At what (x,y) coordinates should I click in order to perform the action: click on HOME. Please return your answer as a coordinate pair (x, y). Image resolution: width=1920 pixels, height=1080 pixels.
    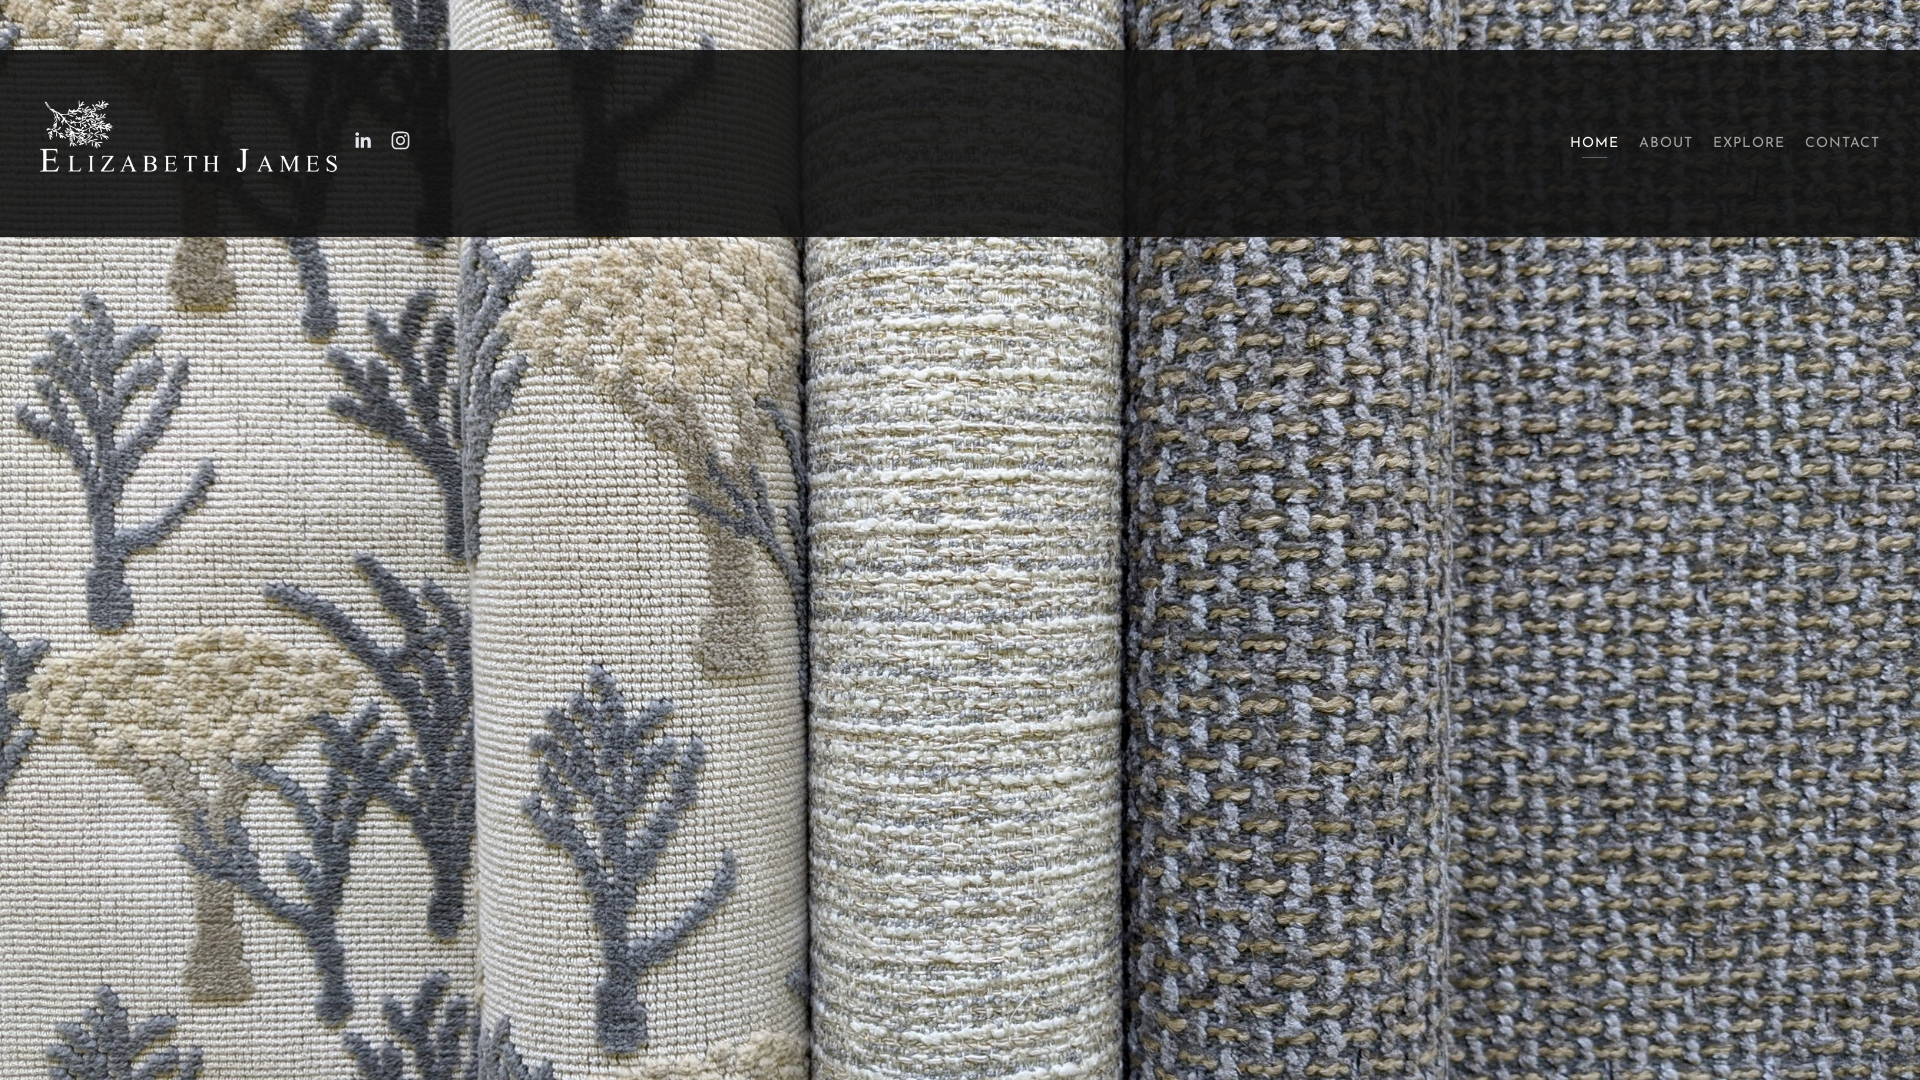
    Looking at the image, I should click on (1594, 144).